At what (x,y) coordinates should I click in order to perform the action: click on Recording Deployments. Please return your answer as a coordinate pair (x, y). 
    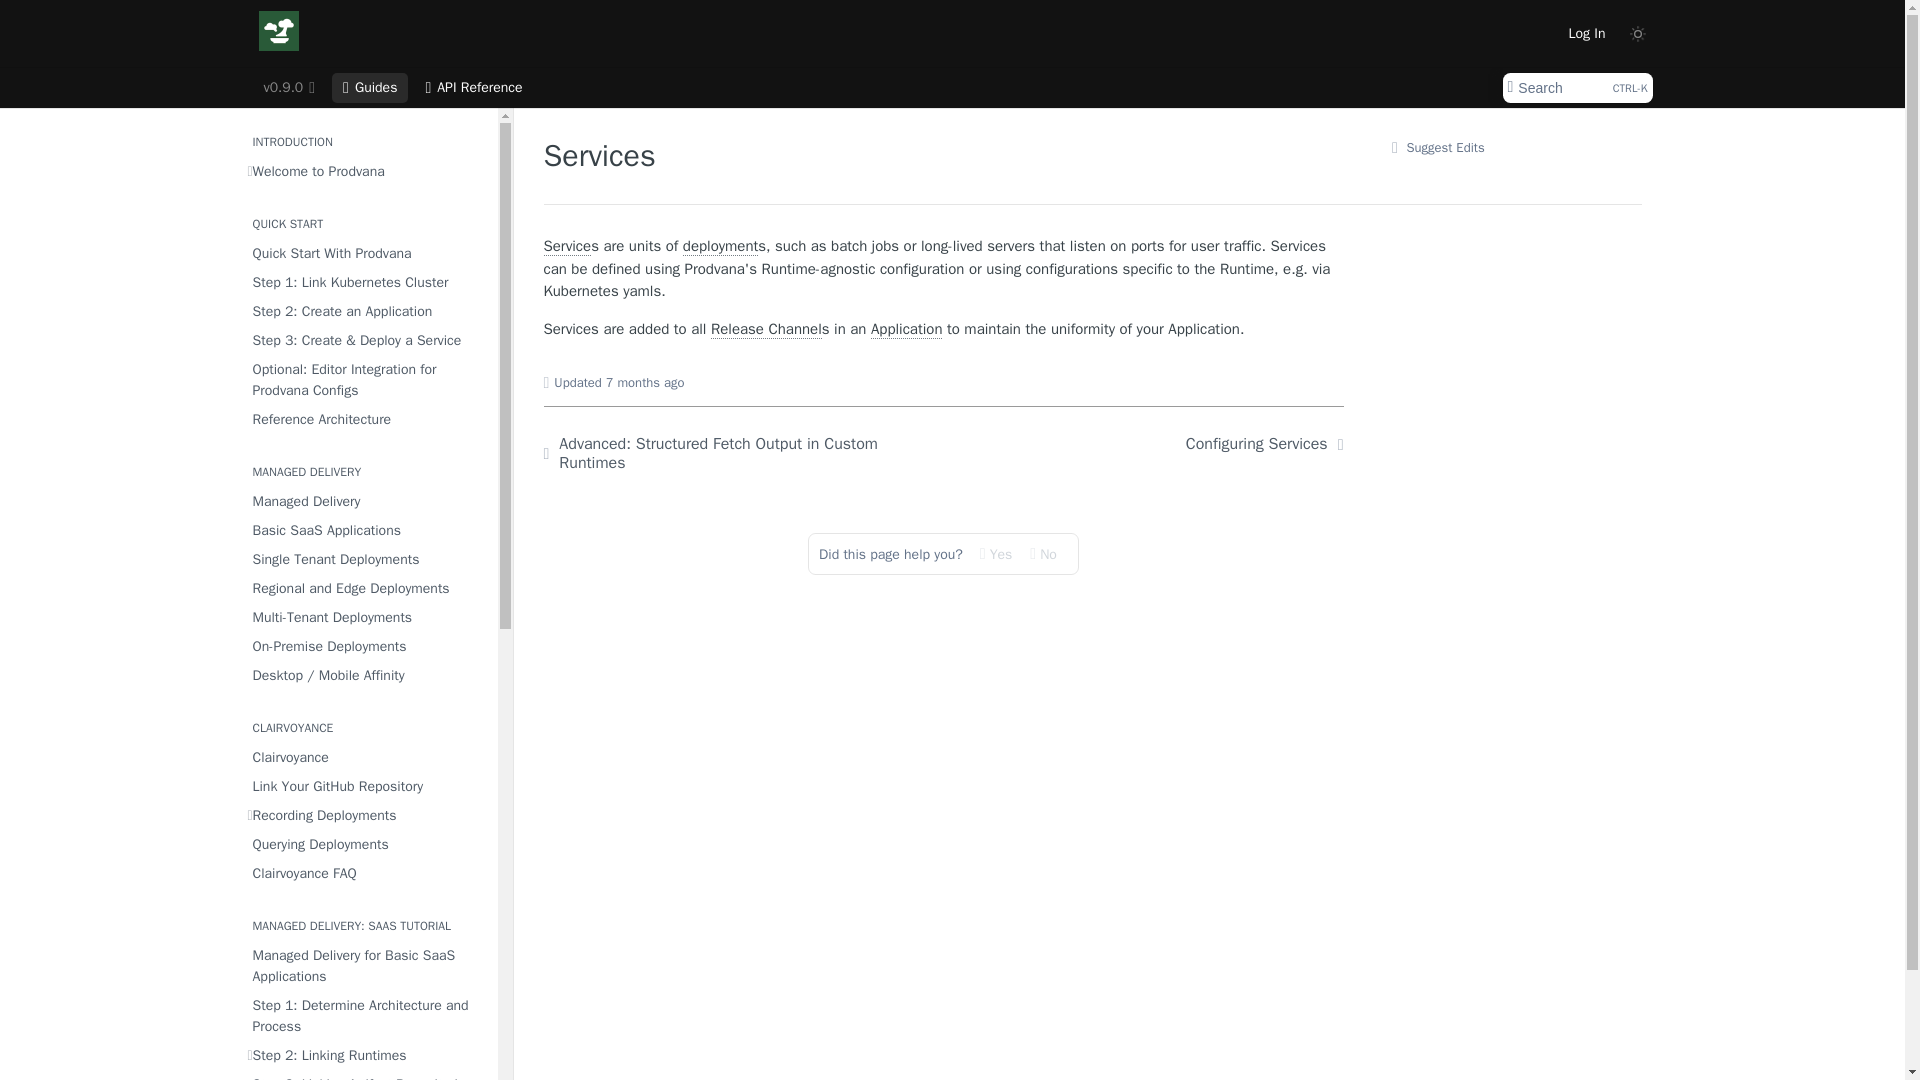
    Looking at the image, I should click on (366, 758).